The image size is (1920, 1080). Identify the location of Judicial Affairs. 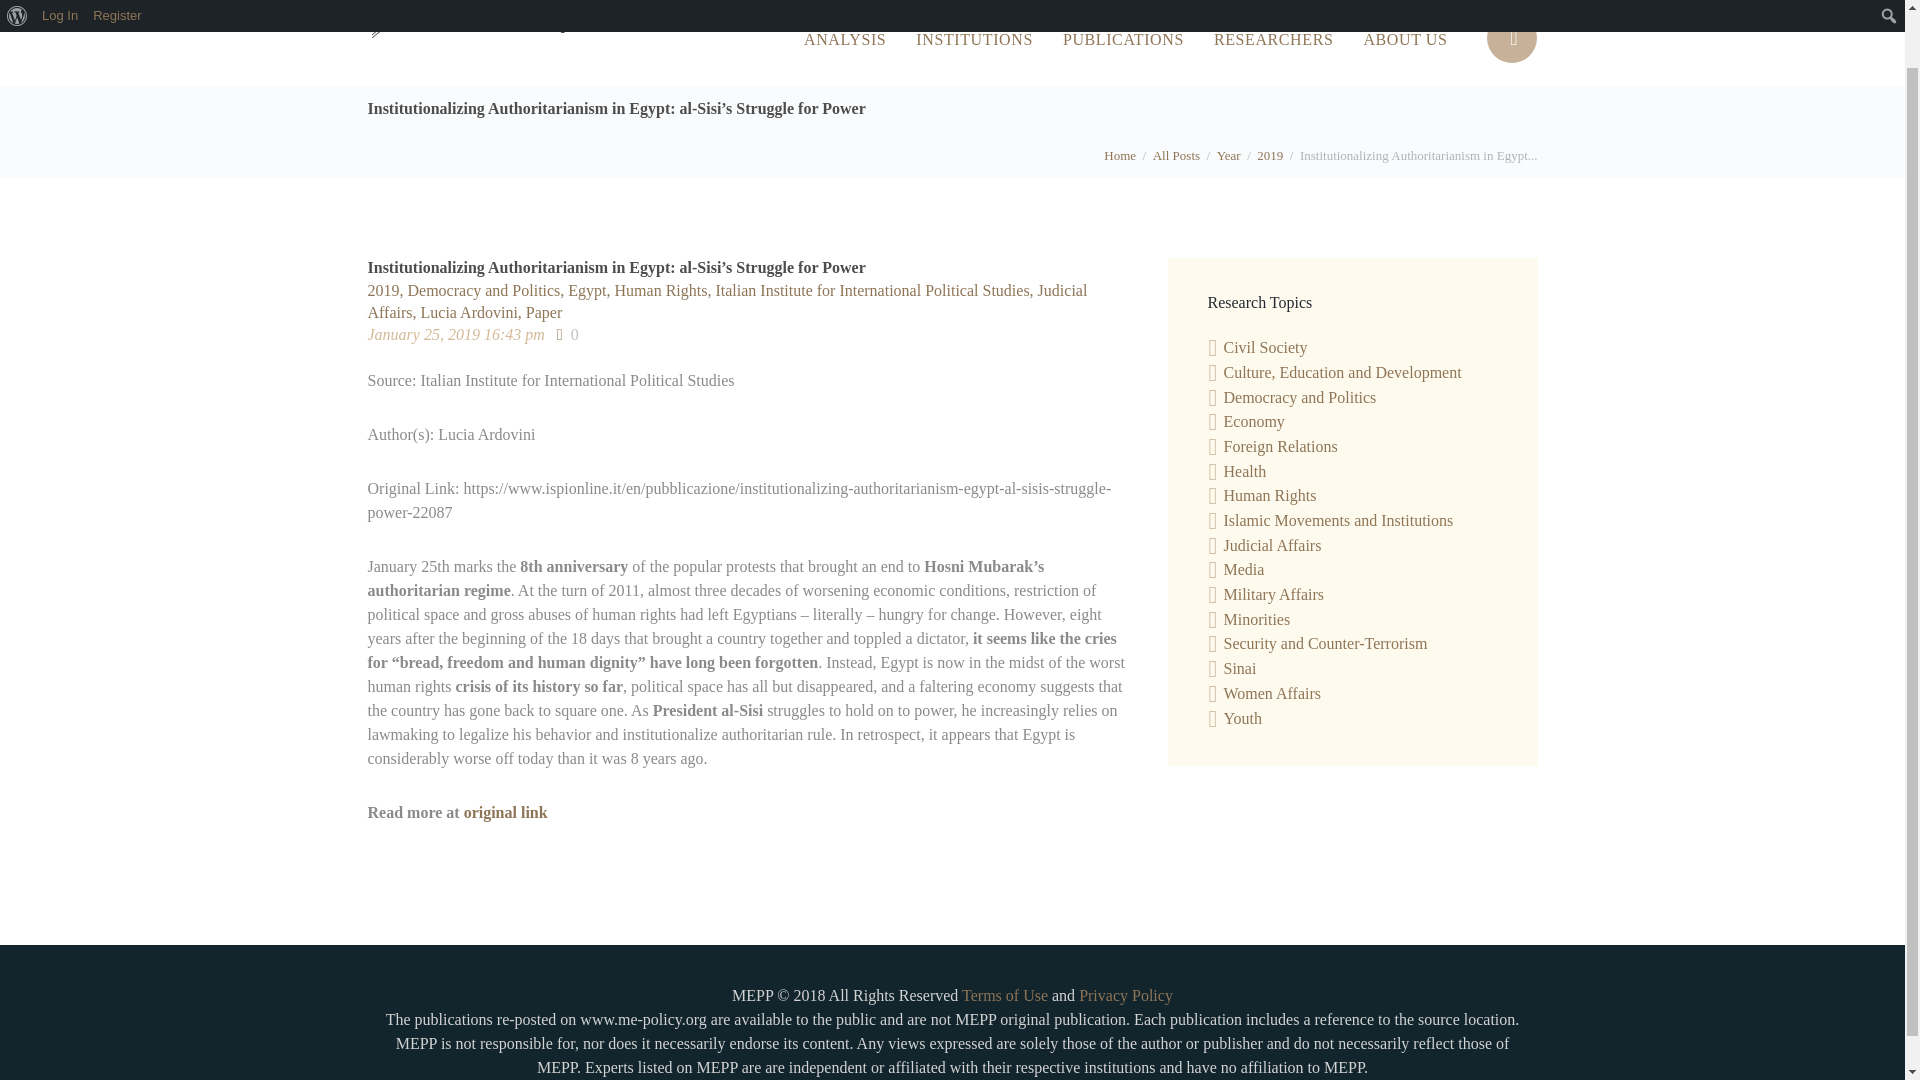
(728, 300).